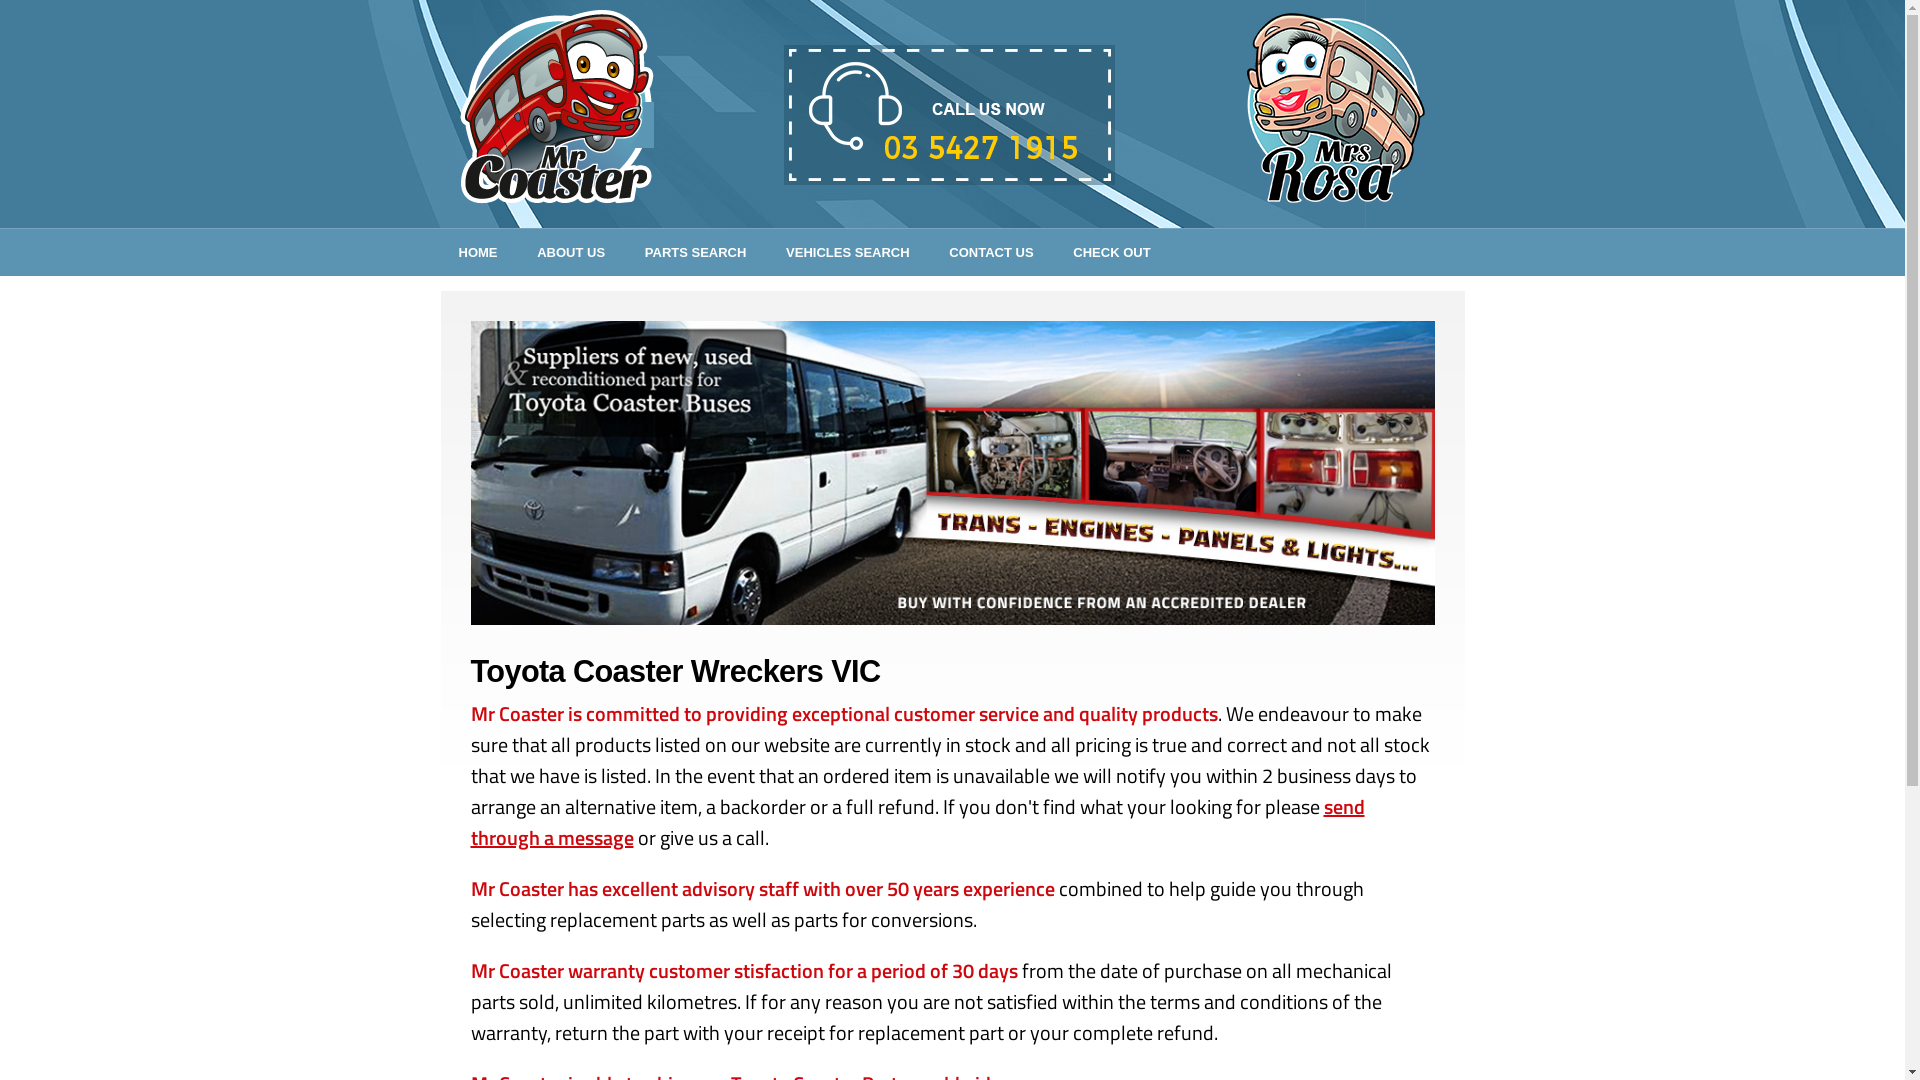 This screenshot has width=1920, height=1080. What do you see at coordinates (952, 473) in the screenshot?
I see `Toyota Coaster Parts Wrecking` at bounding box center [952, 473].